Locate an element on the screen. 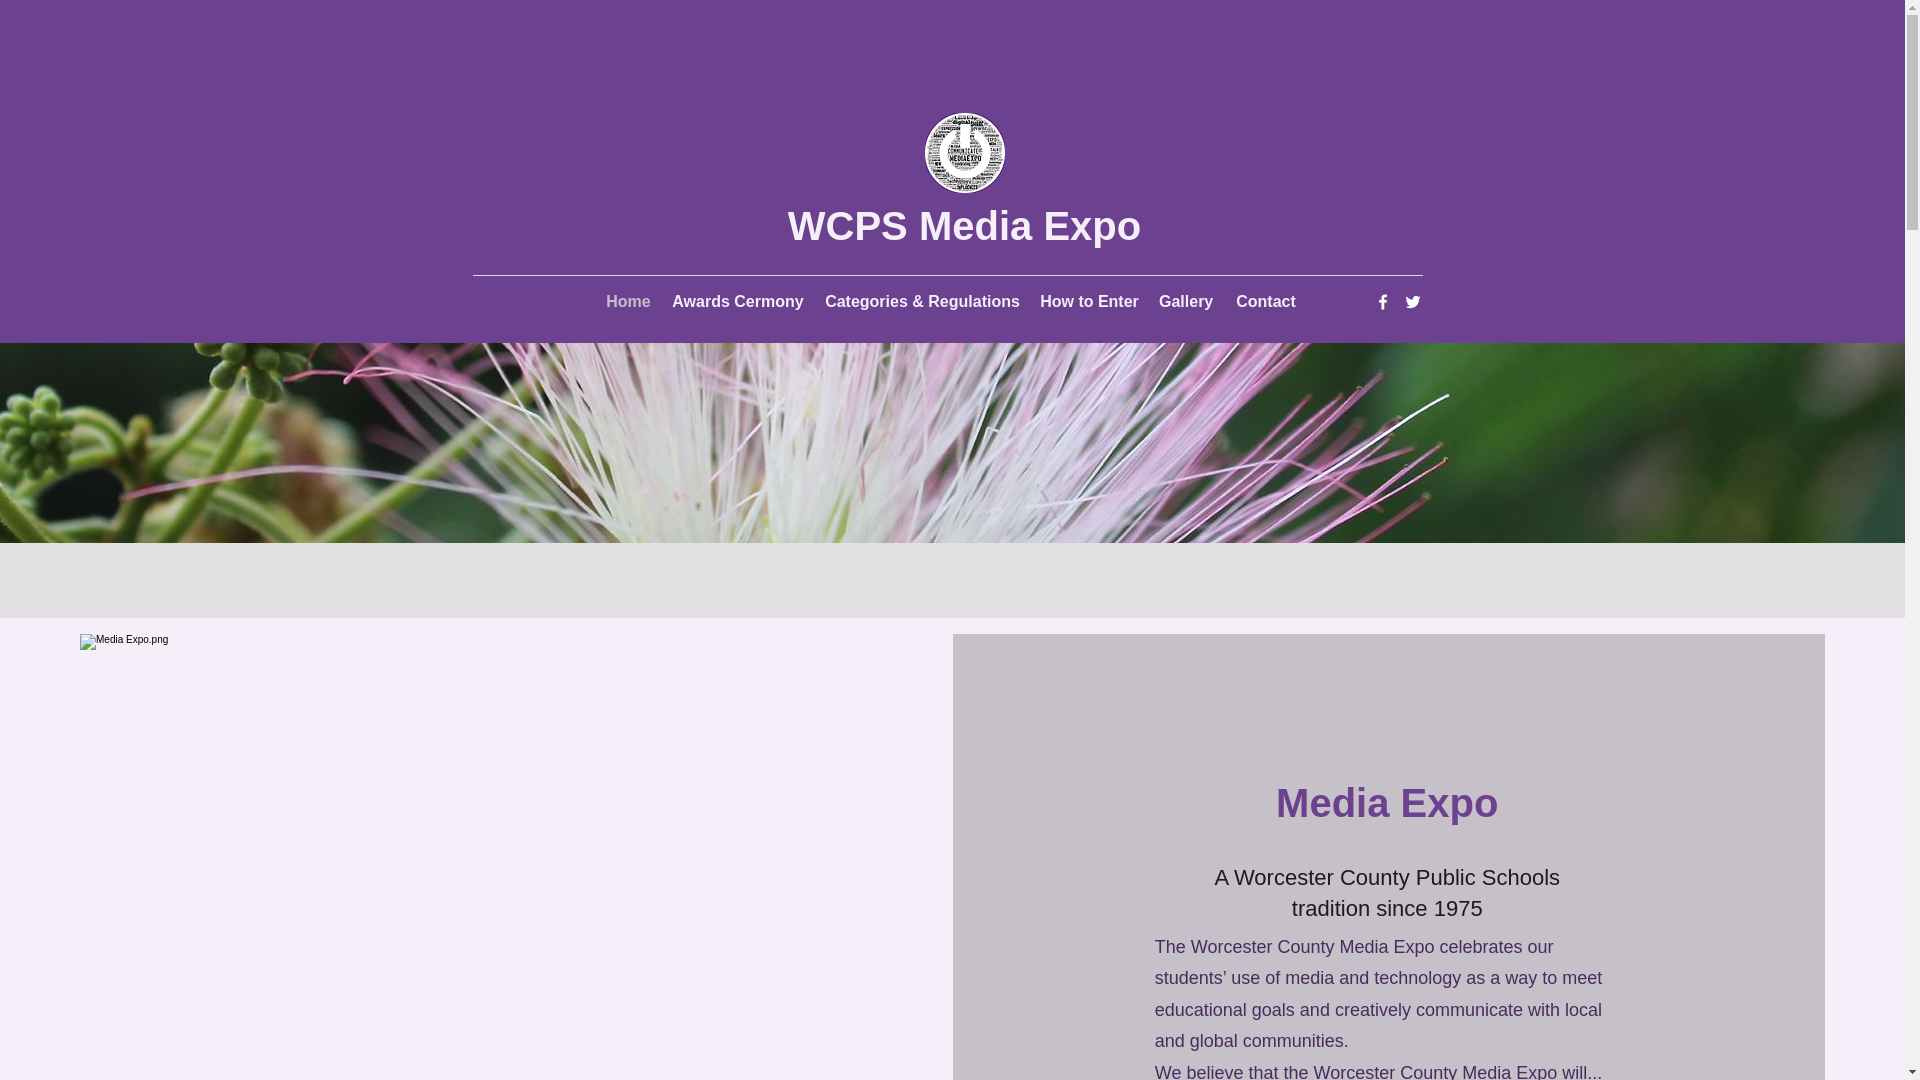  Contact is located at coordinates (1266, 302).